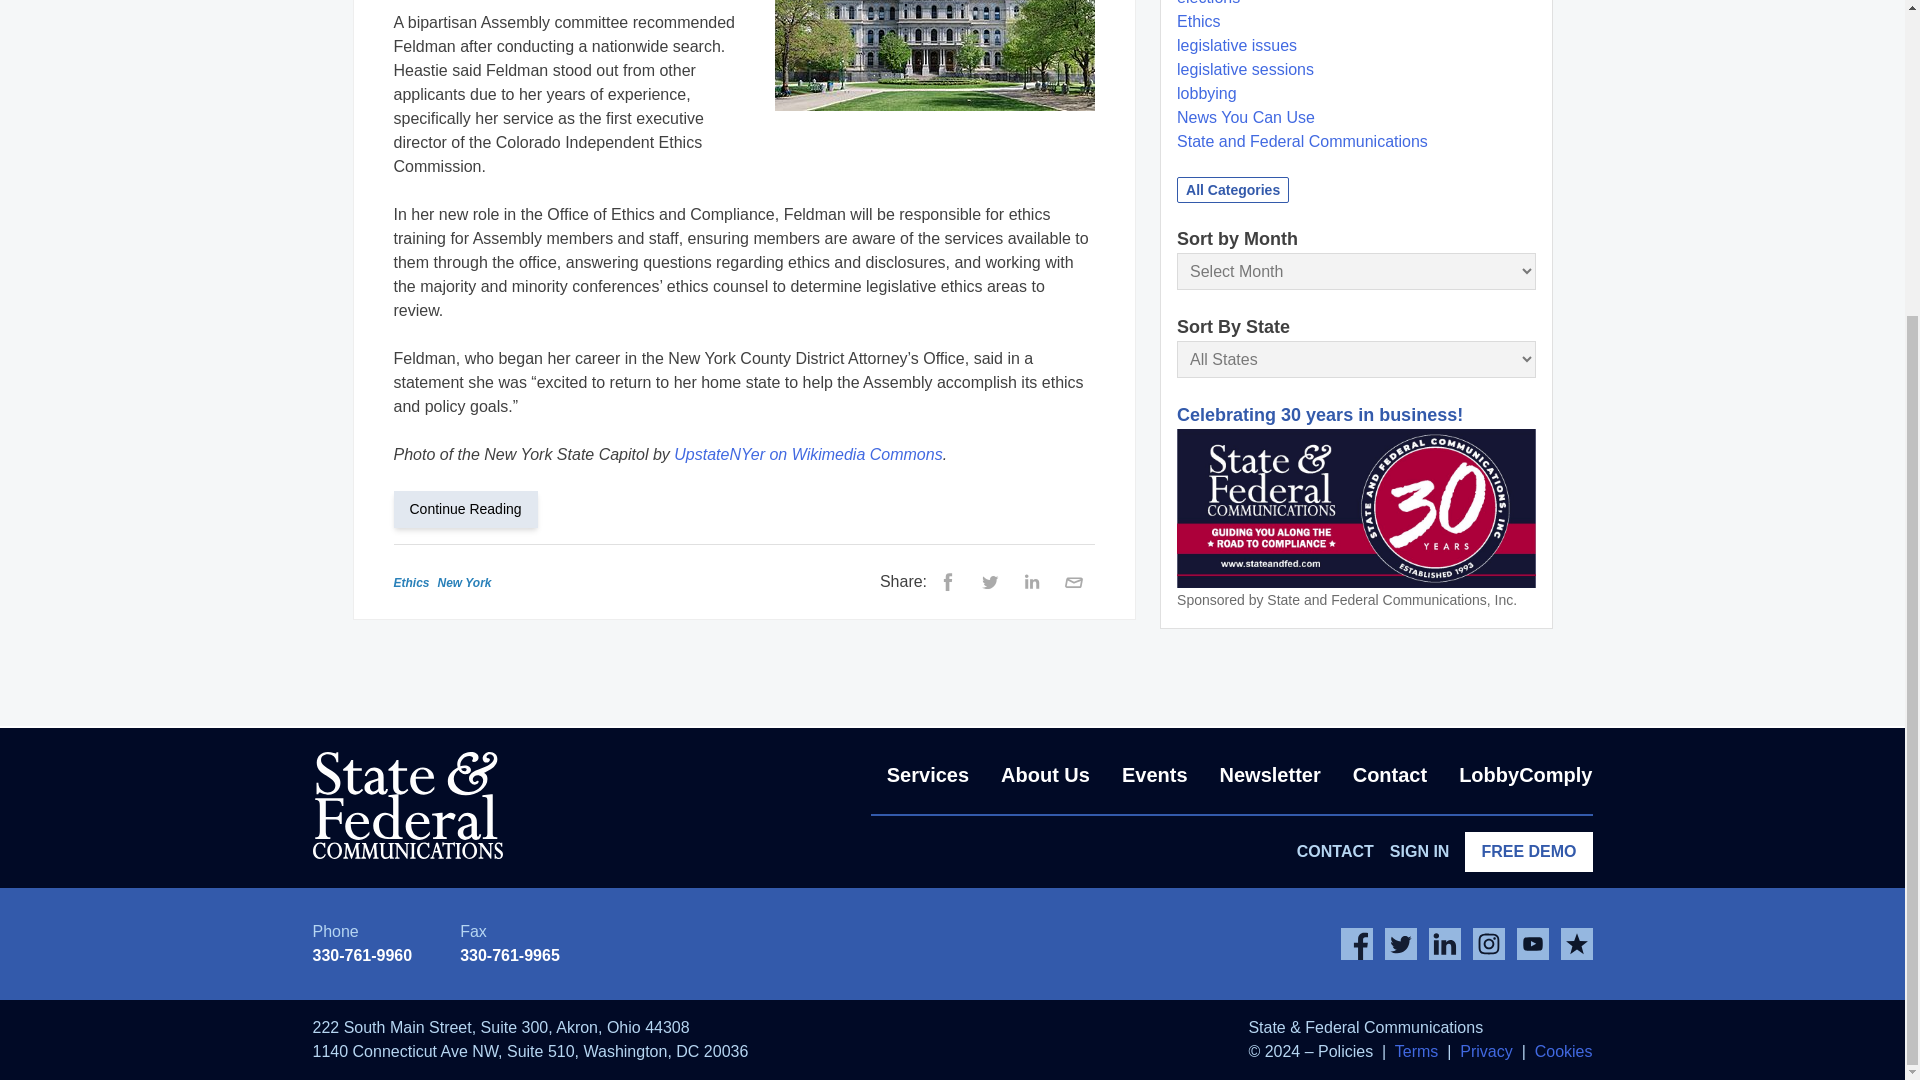 The height and width of the screenshot is (1080, 1920). I want to click on Ethics, so click(412, 582).